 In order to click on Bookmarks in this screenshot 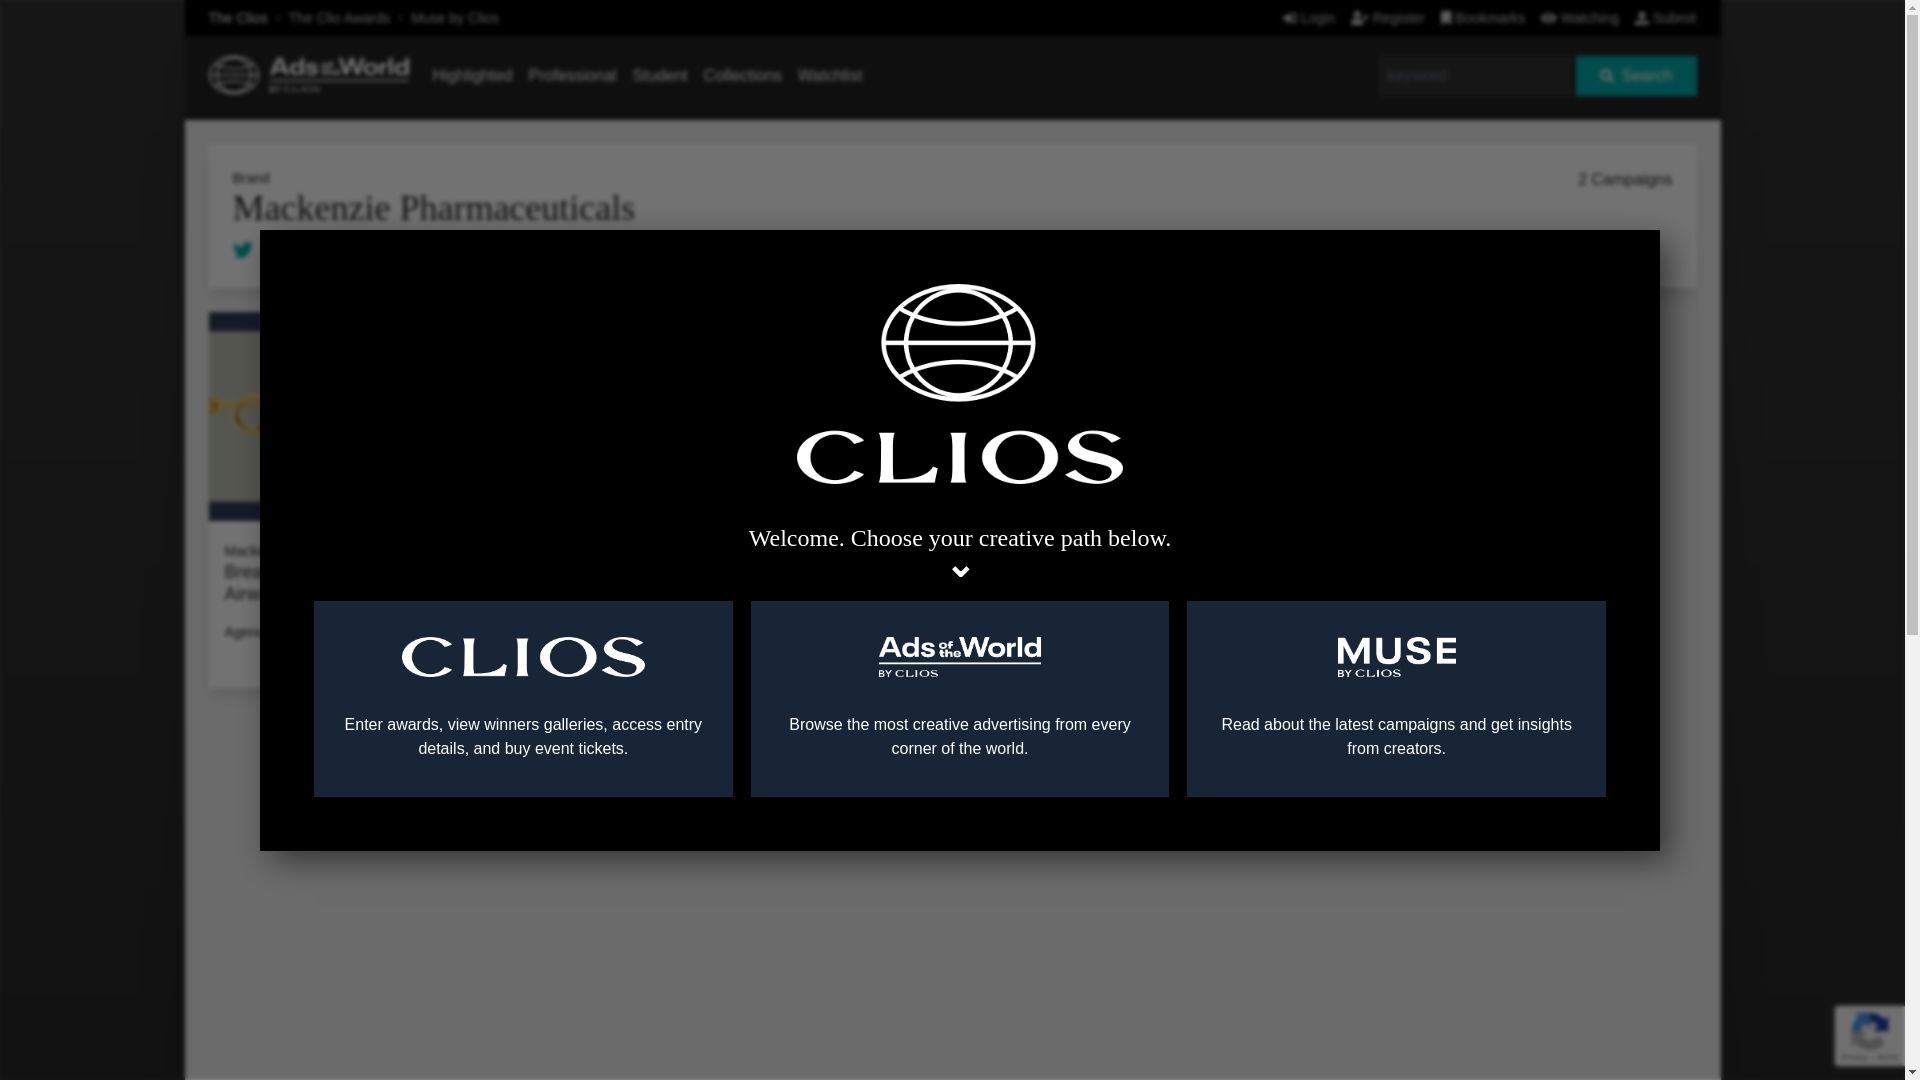, I will do `click(1484, 17)`.